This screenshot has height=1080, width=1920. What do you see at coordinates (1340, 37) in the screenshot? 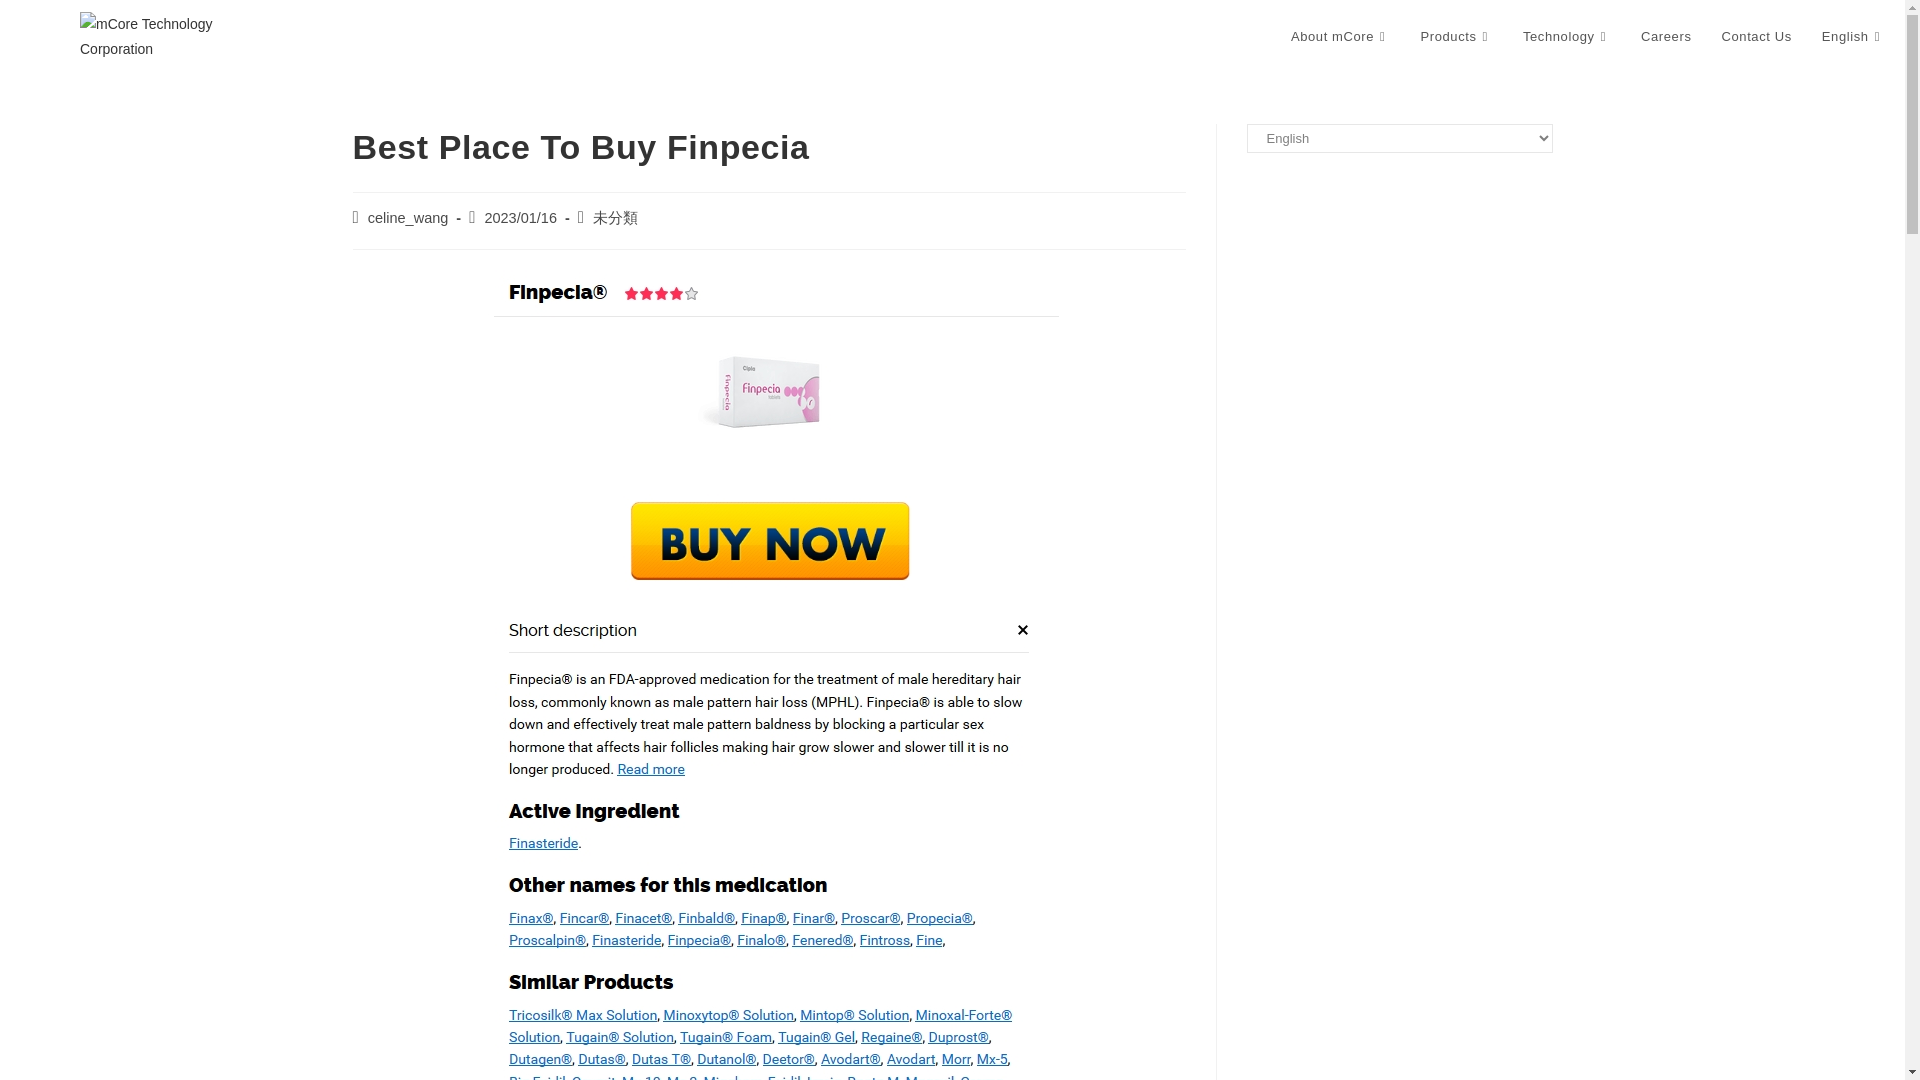
I see `About mCore` at bounding box center [1340, 37].